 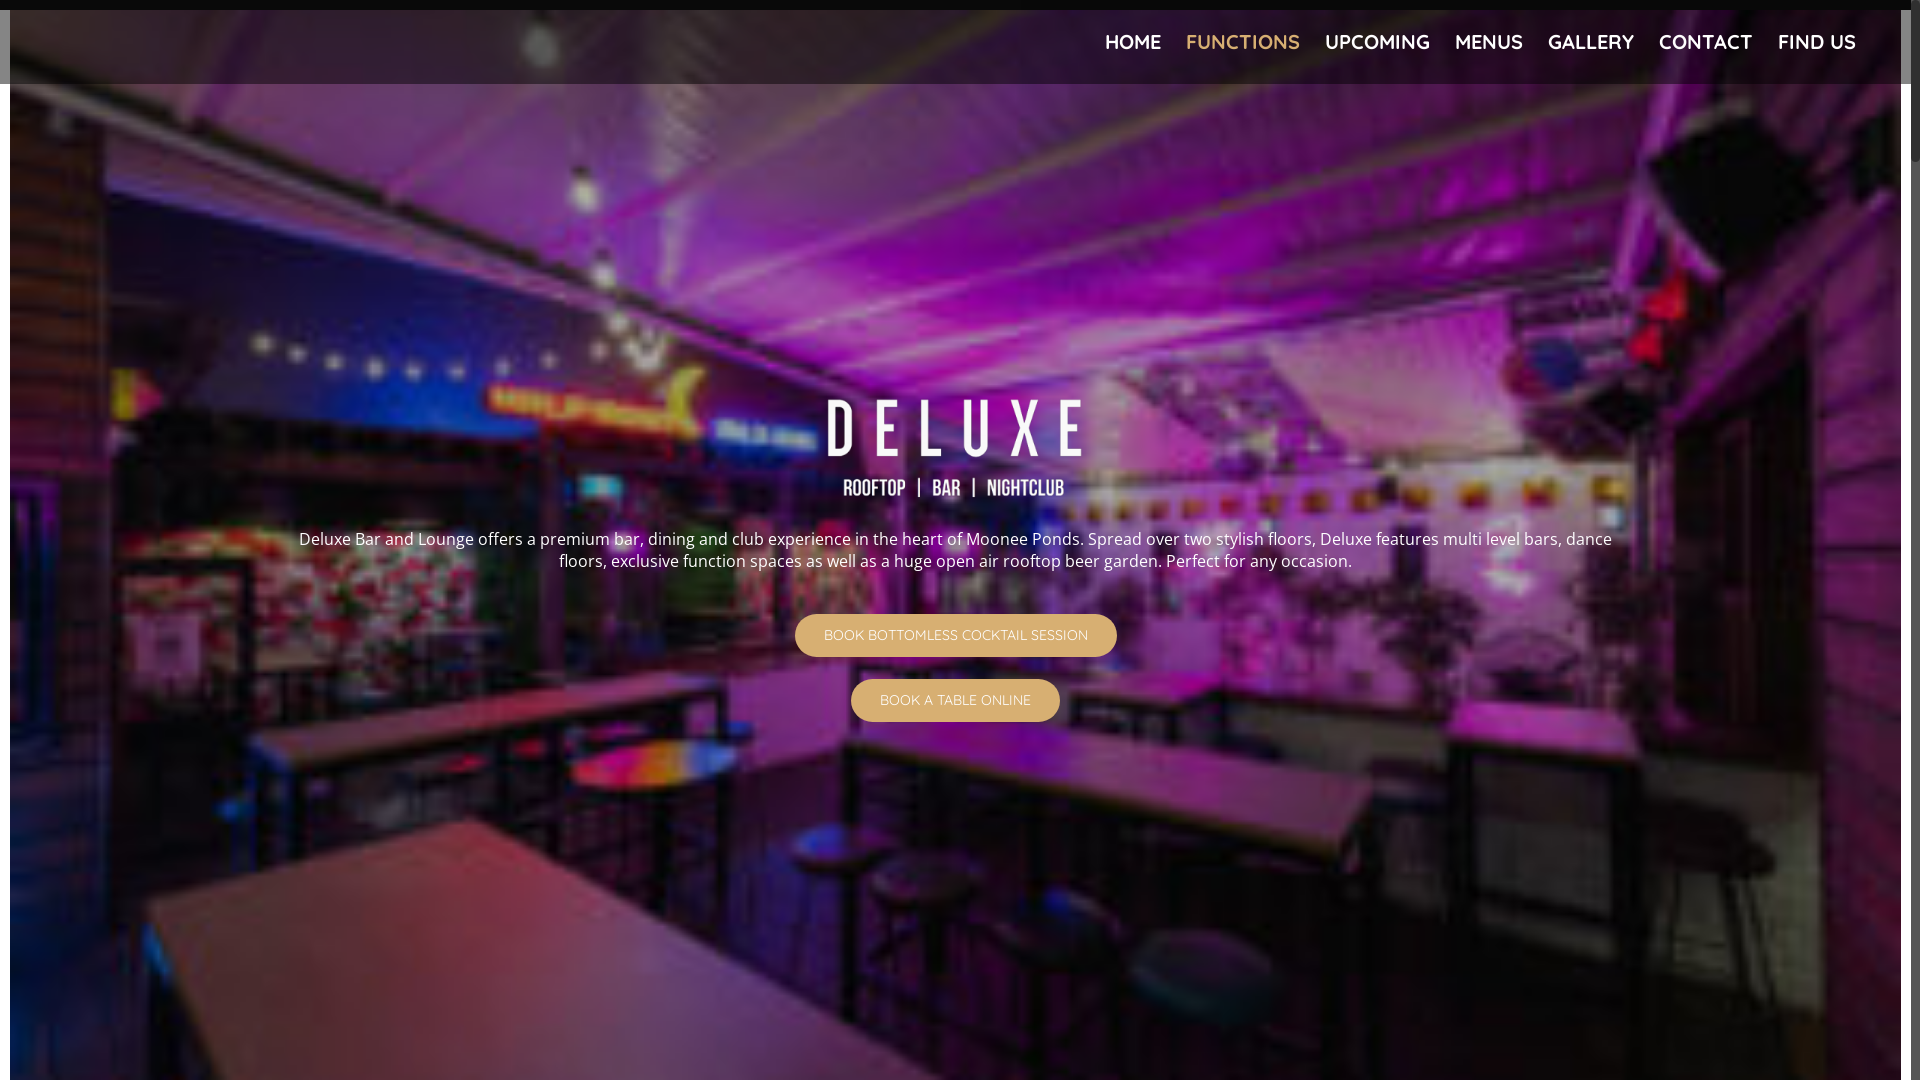 I want to click on HOME, so click(x=1133, y=42).